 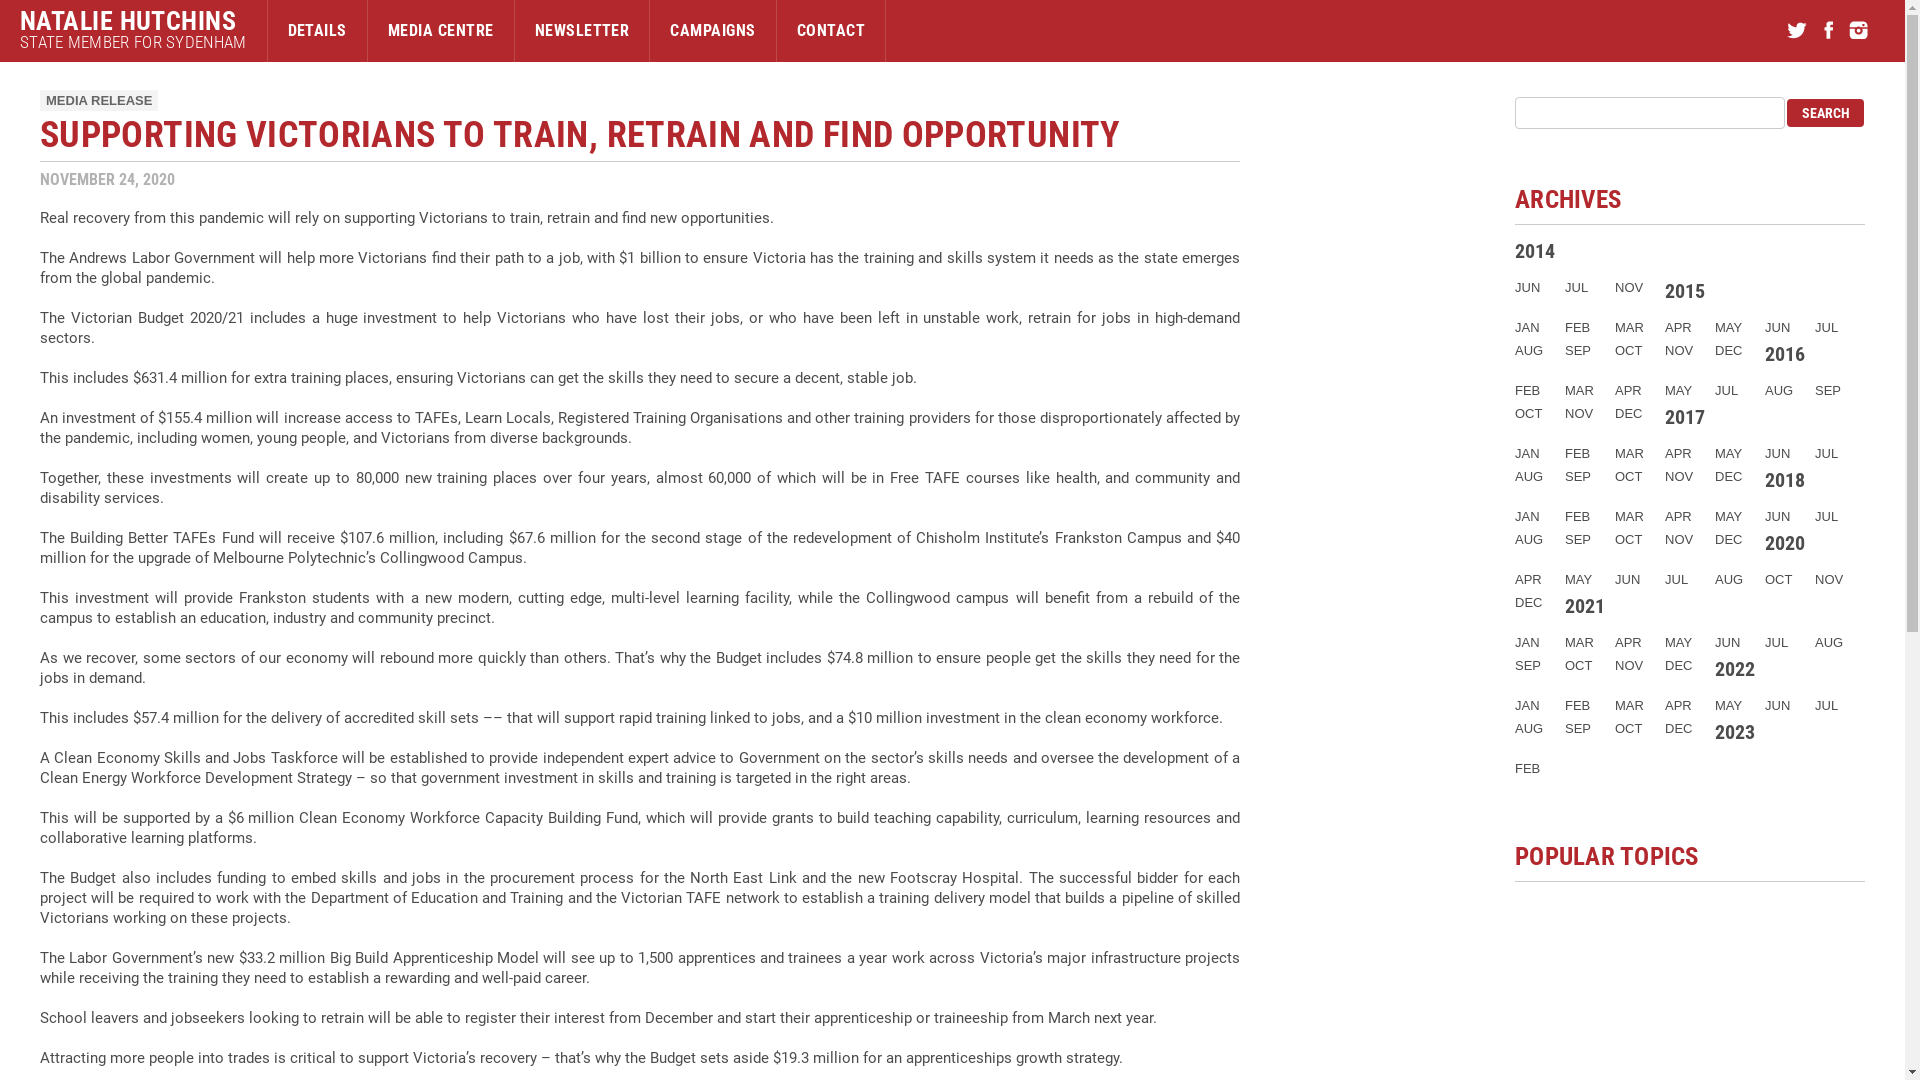 I want to click on MAR, so click(x=1580, y=390).